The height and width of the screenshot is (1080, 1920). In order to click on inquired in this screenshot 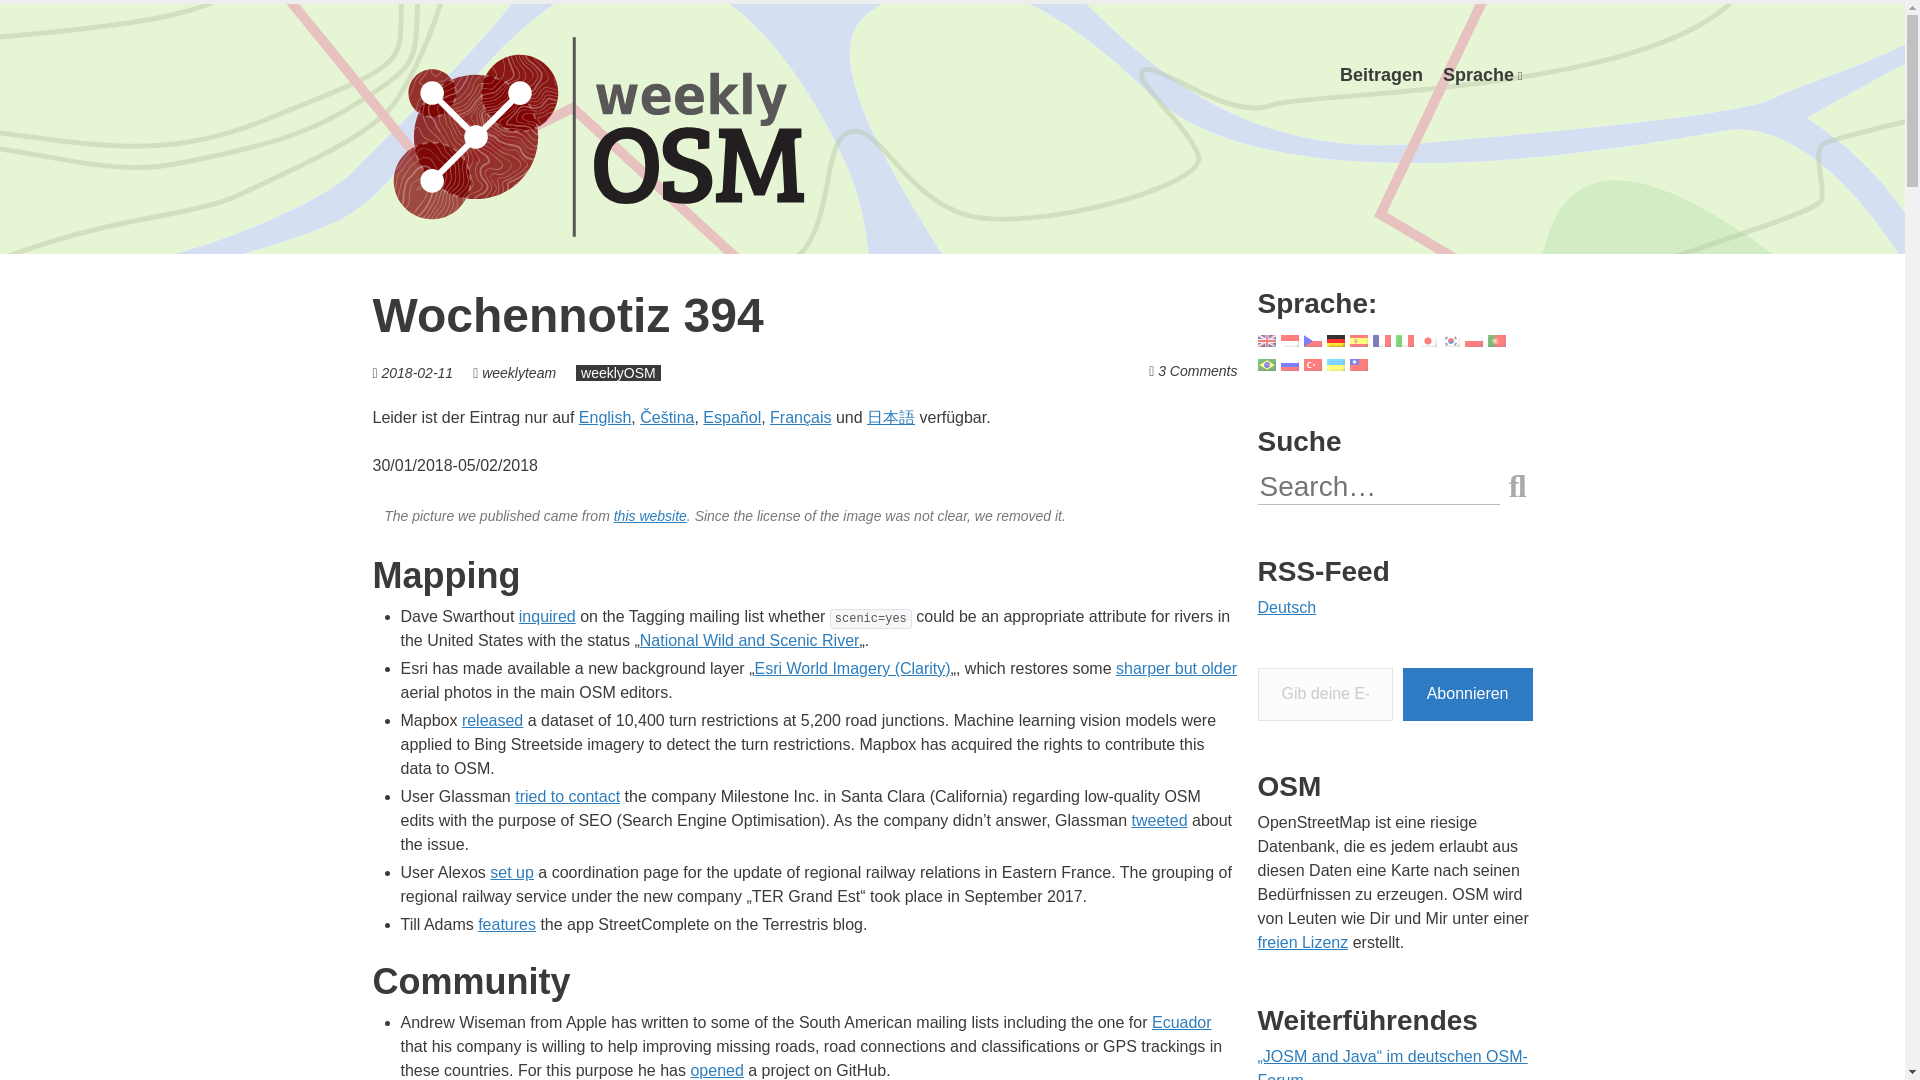, I will do `click(547, 616)`.